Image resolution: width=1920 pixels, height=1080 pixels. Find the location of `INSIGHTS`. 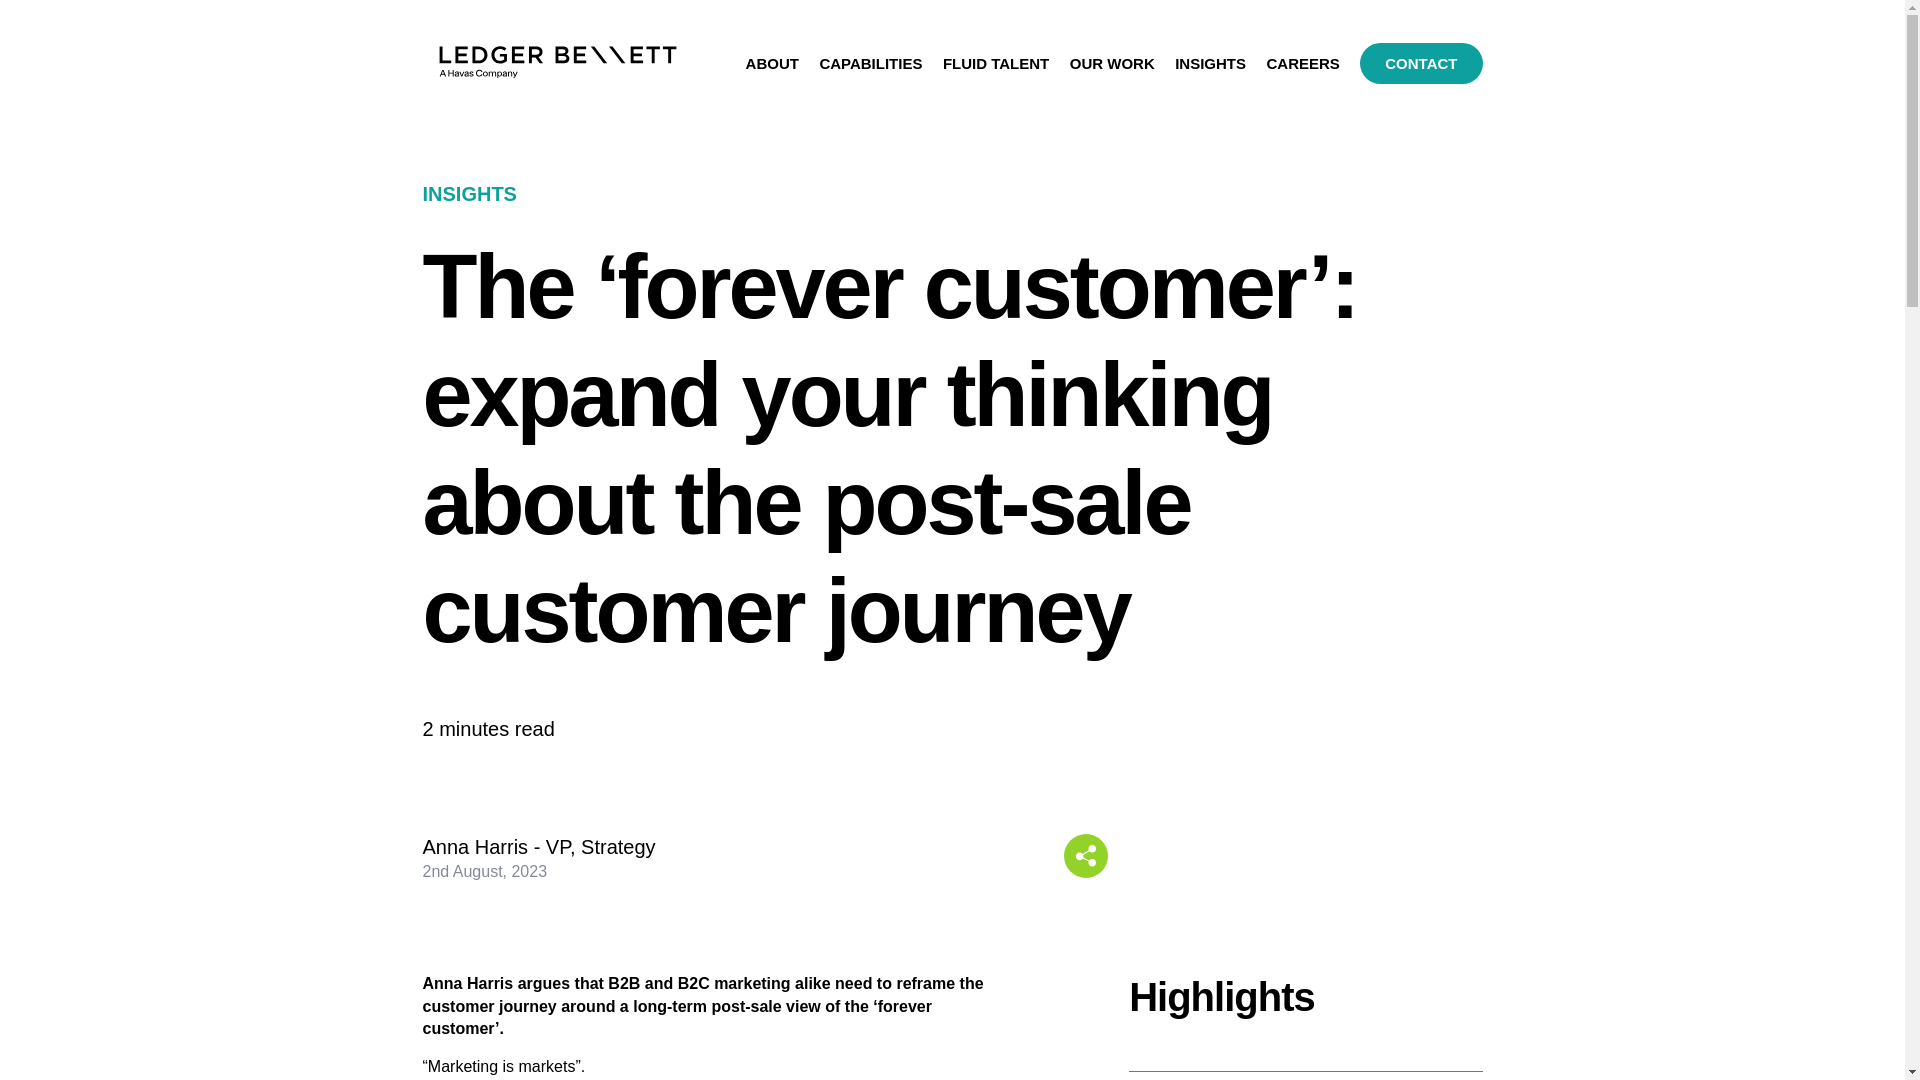

INSIGHTS is located at coordinates (1210, 71).